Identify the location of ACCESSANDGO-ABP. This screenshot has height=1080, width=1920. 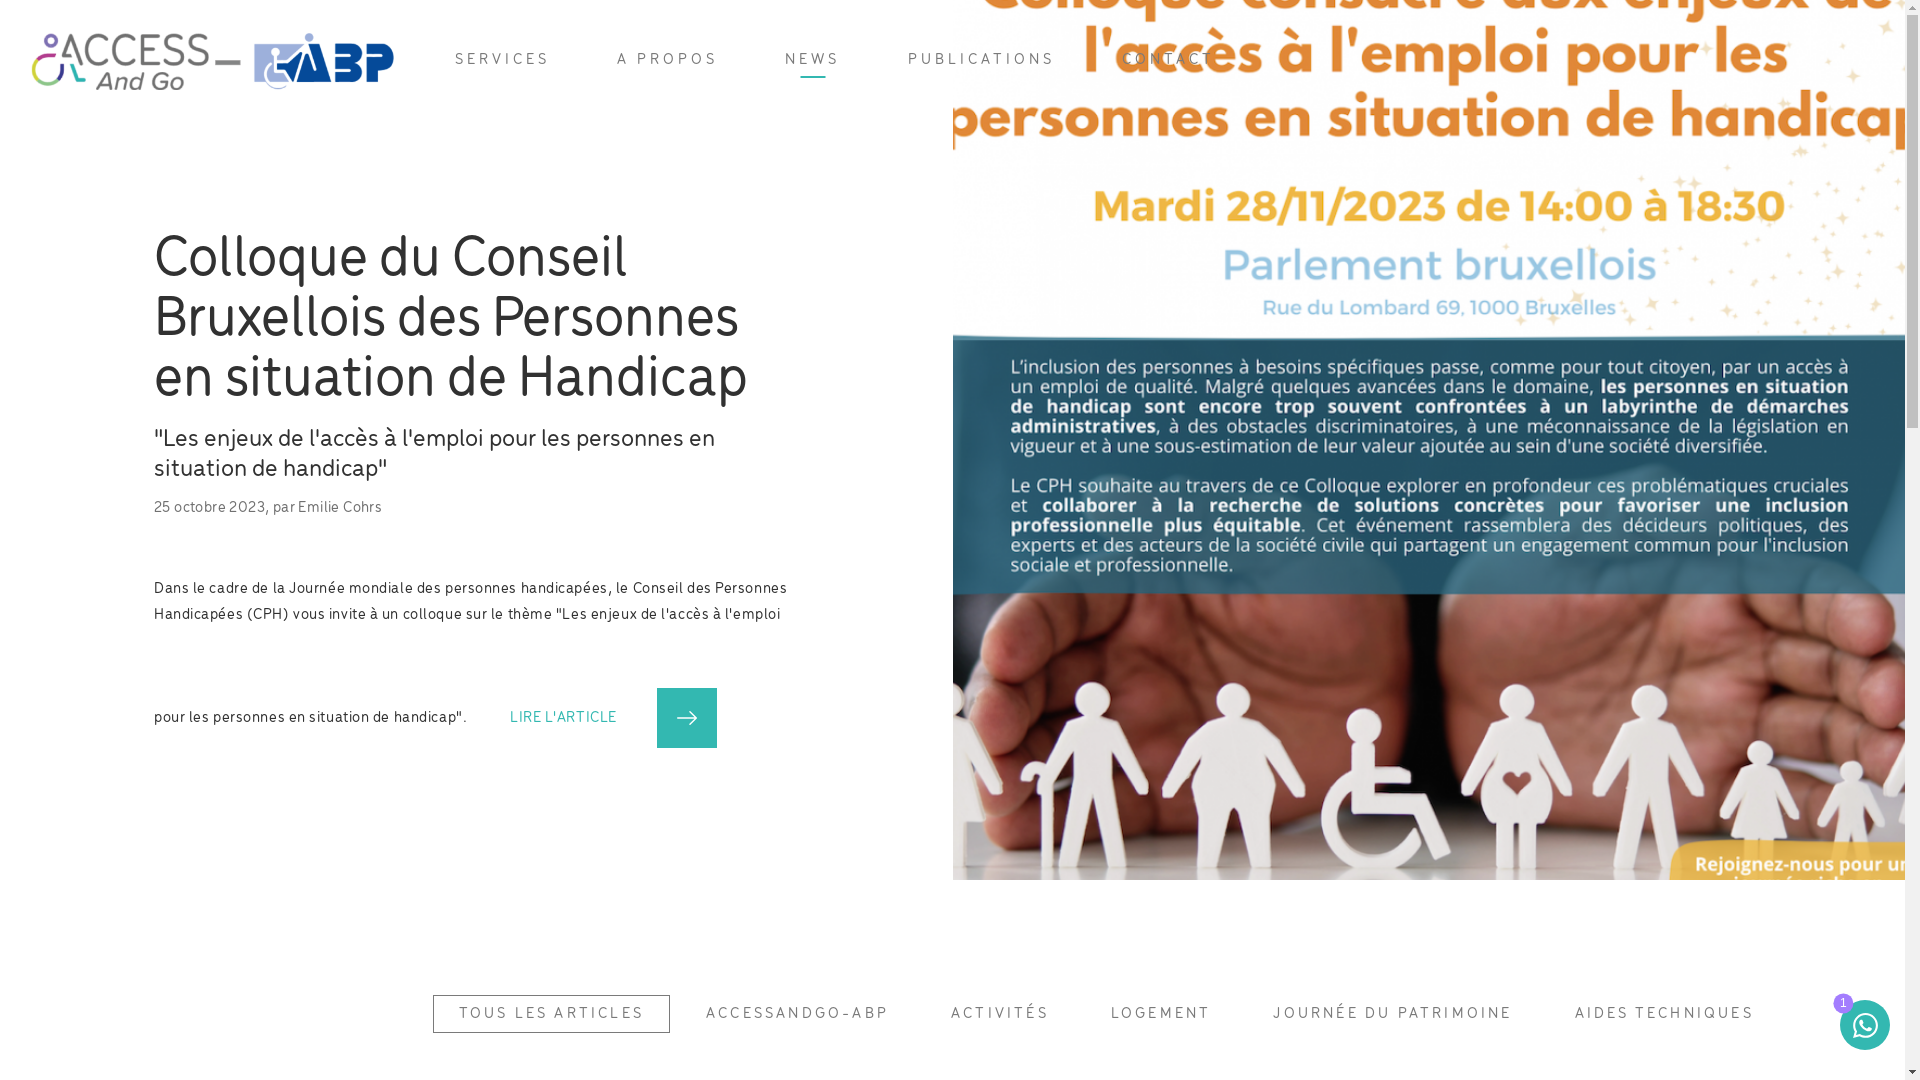
(798, 1014).